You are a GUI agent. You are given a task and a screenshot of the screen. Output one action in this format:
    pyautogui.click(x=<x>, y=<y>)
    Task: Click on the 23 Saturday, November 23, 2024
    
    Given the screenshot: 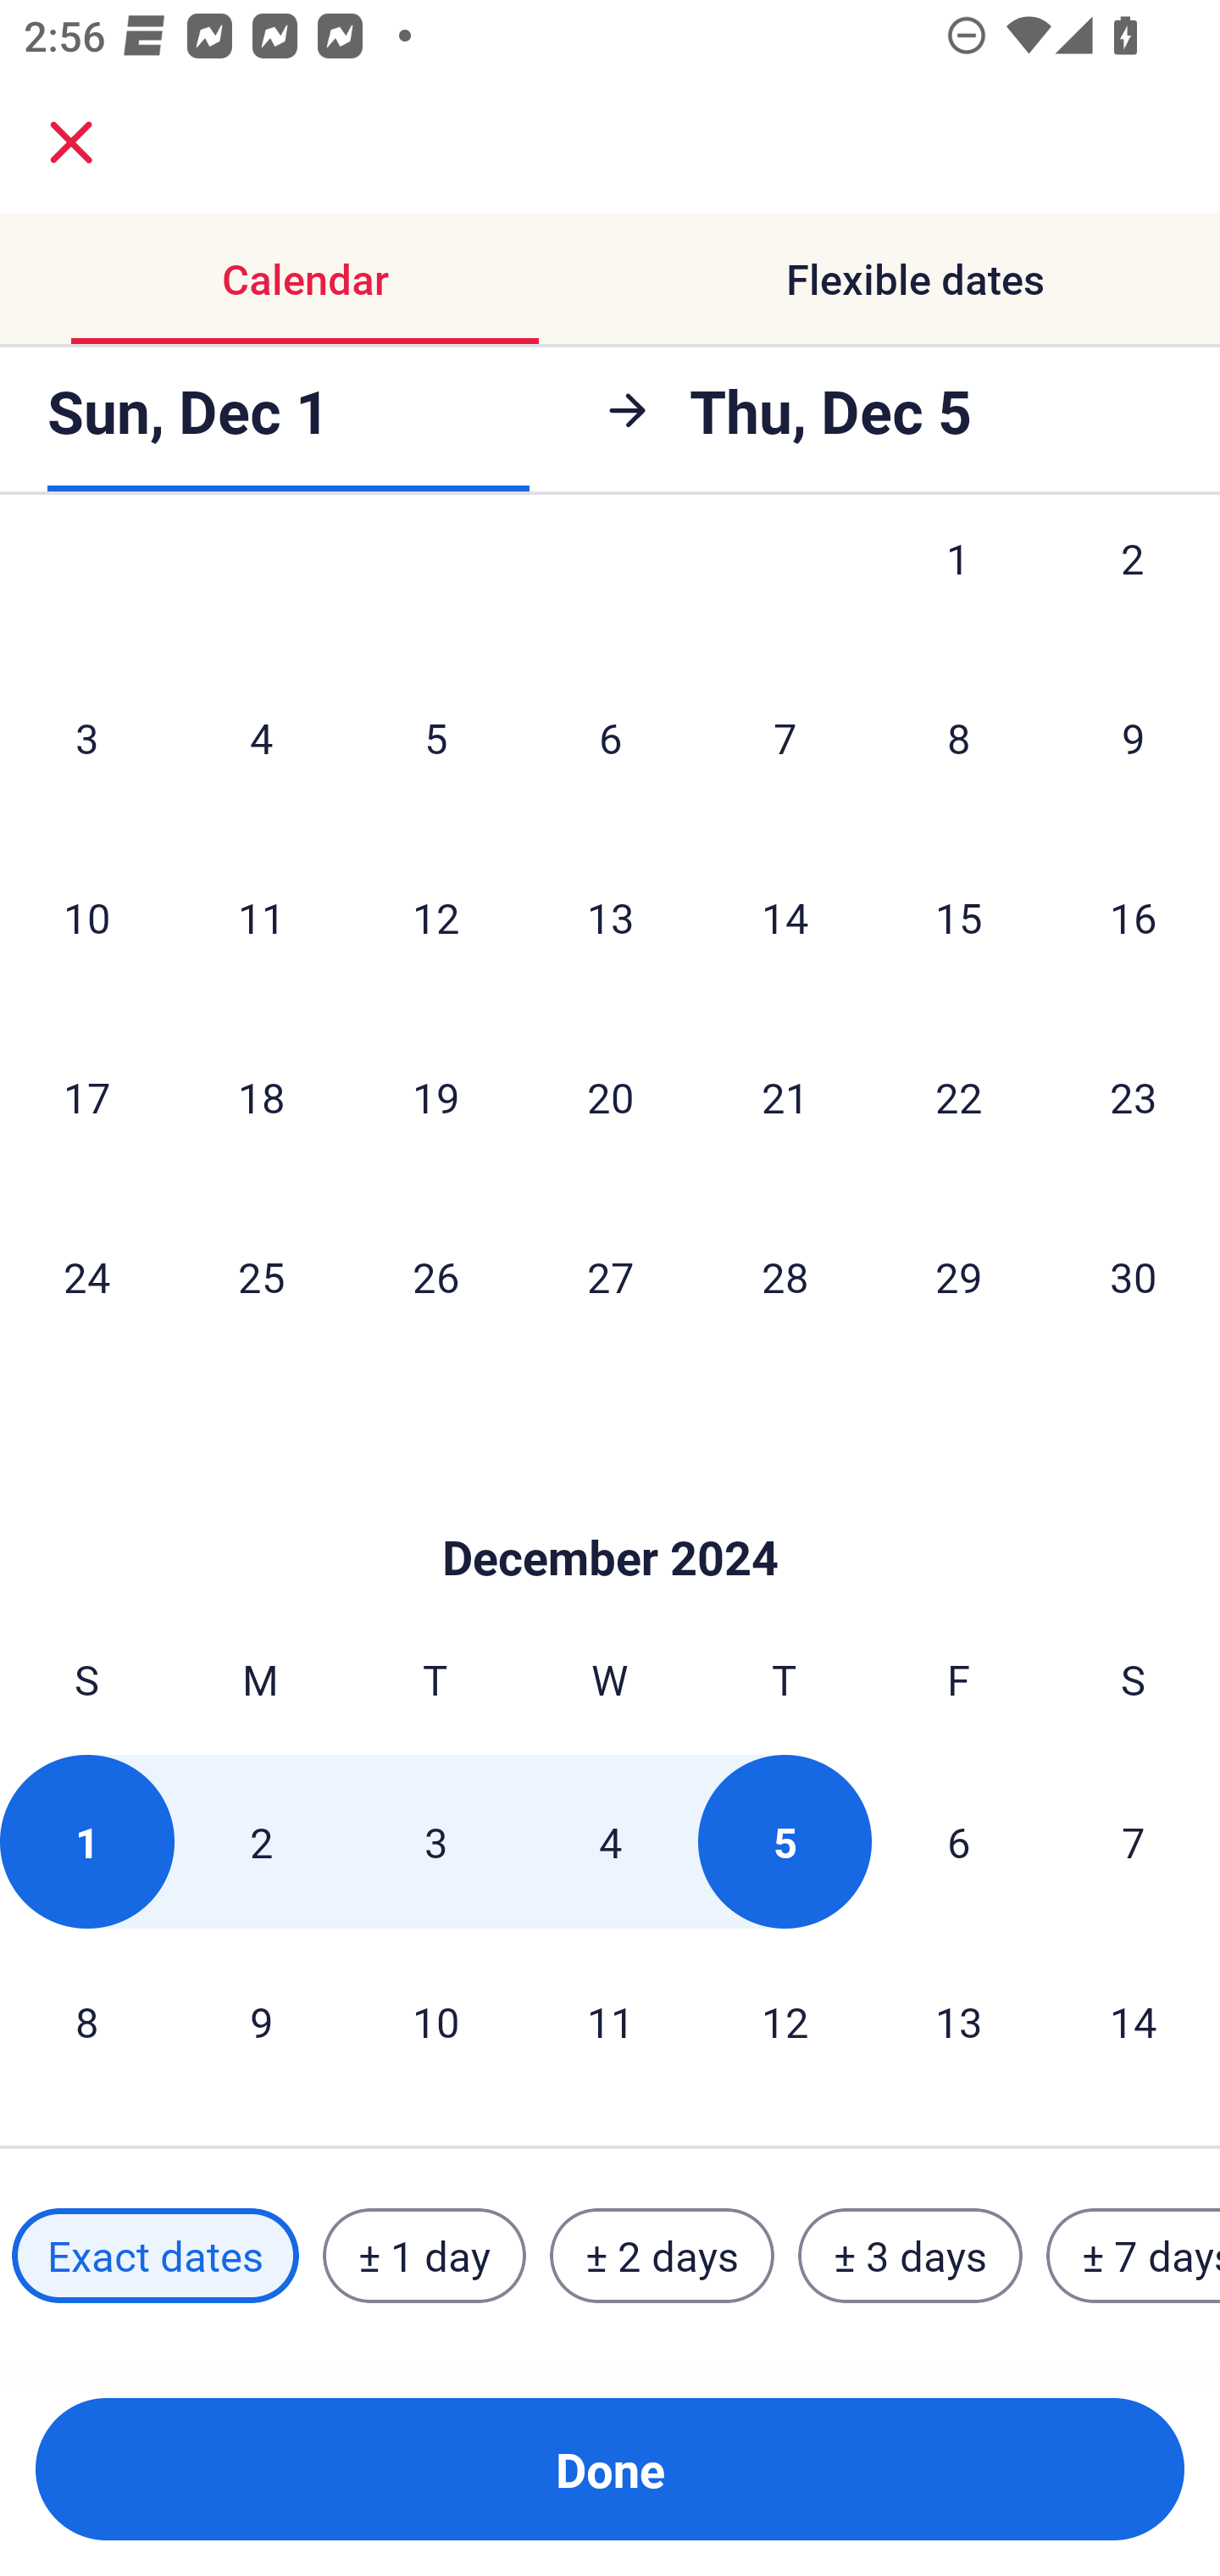 What is the action you would take?
    pyautogui.click(x=1134, y=1096)
    